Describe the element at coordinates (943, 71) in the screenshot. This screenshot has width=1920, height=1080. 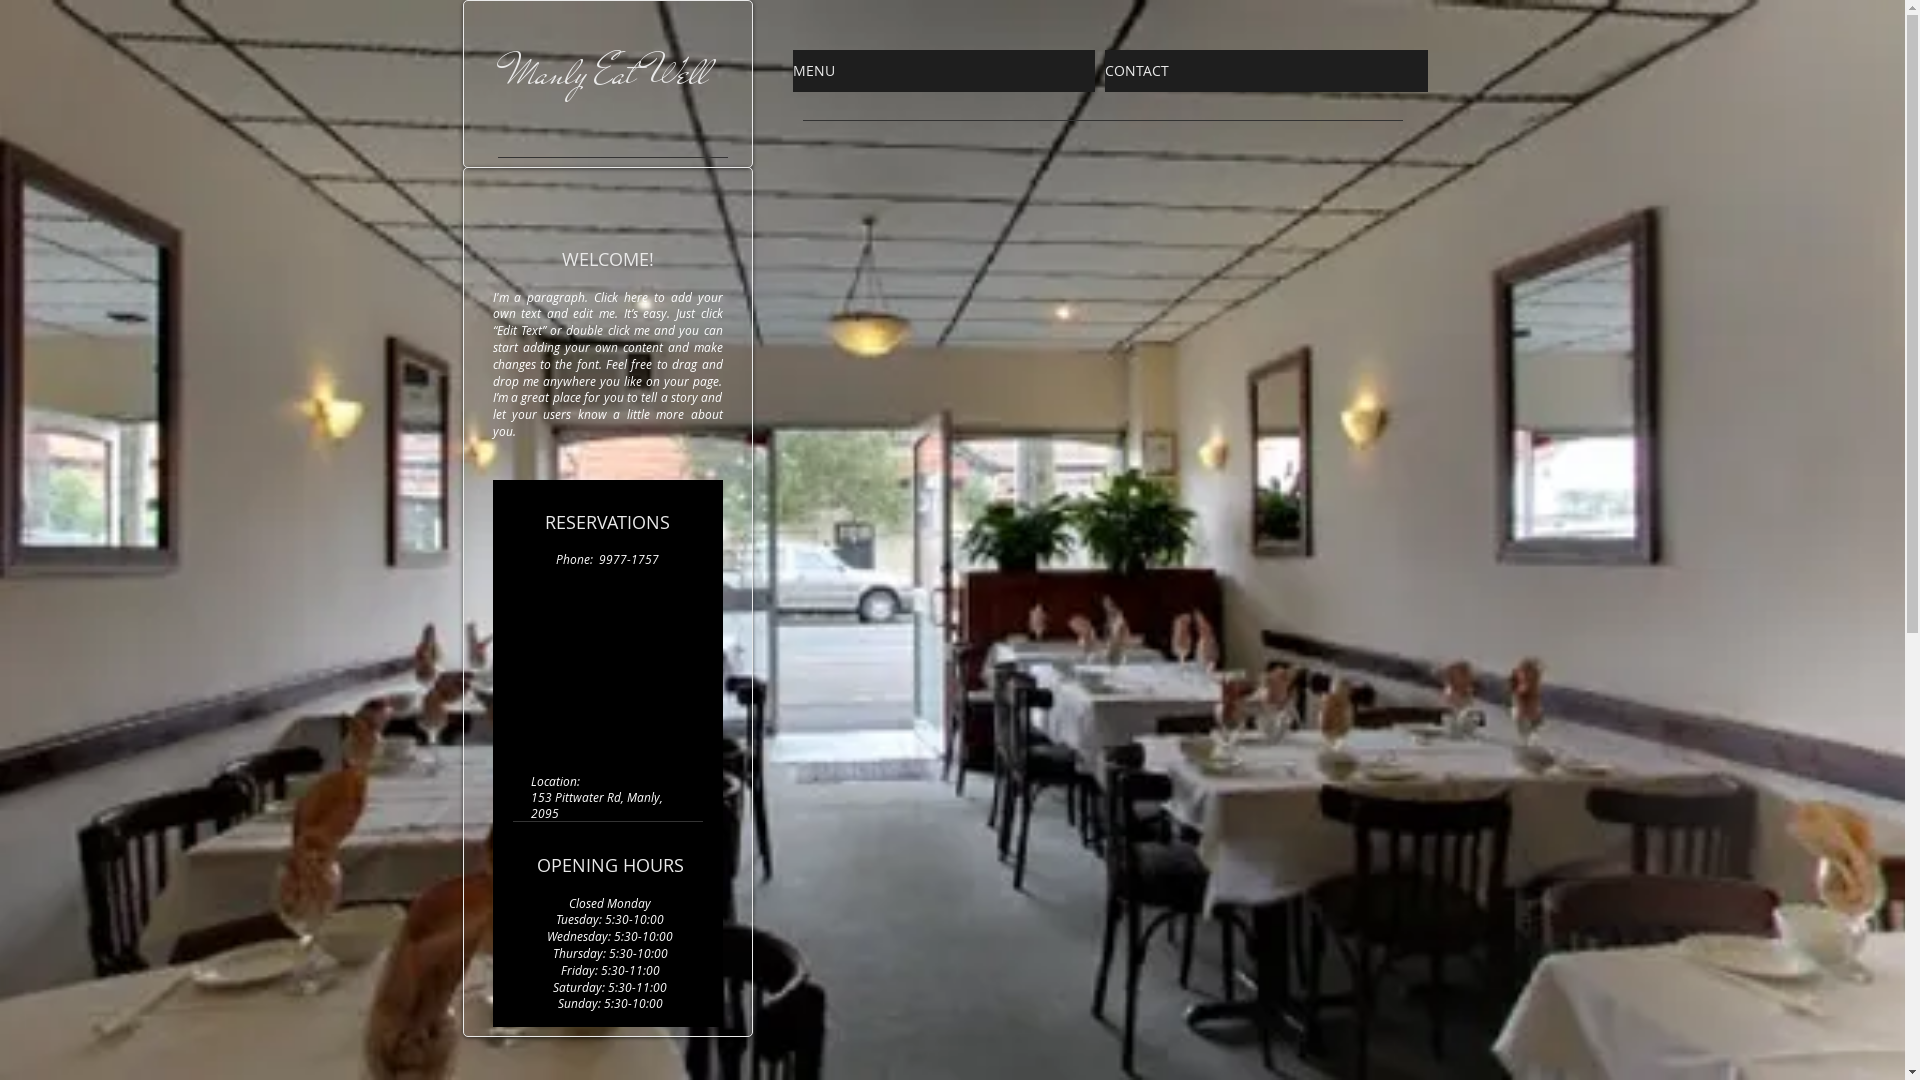
I see `MENU` at that location.